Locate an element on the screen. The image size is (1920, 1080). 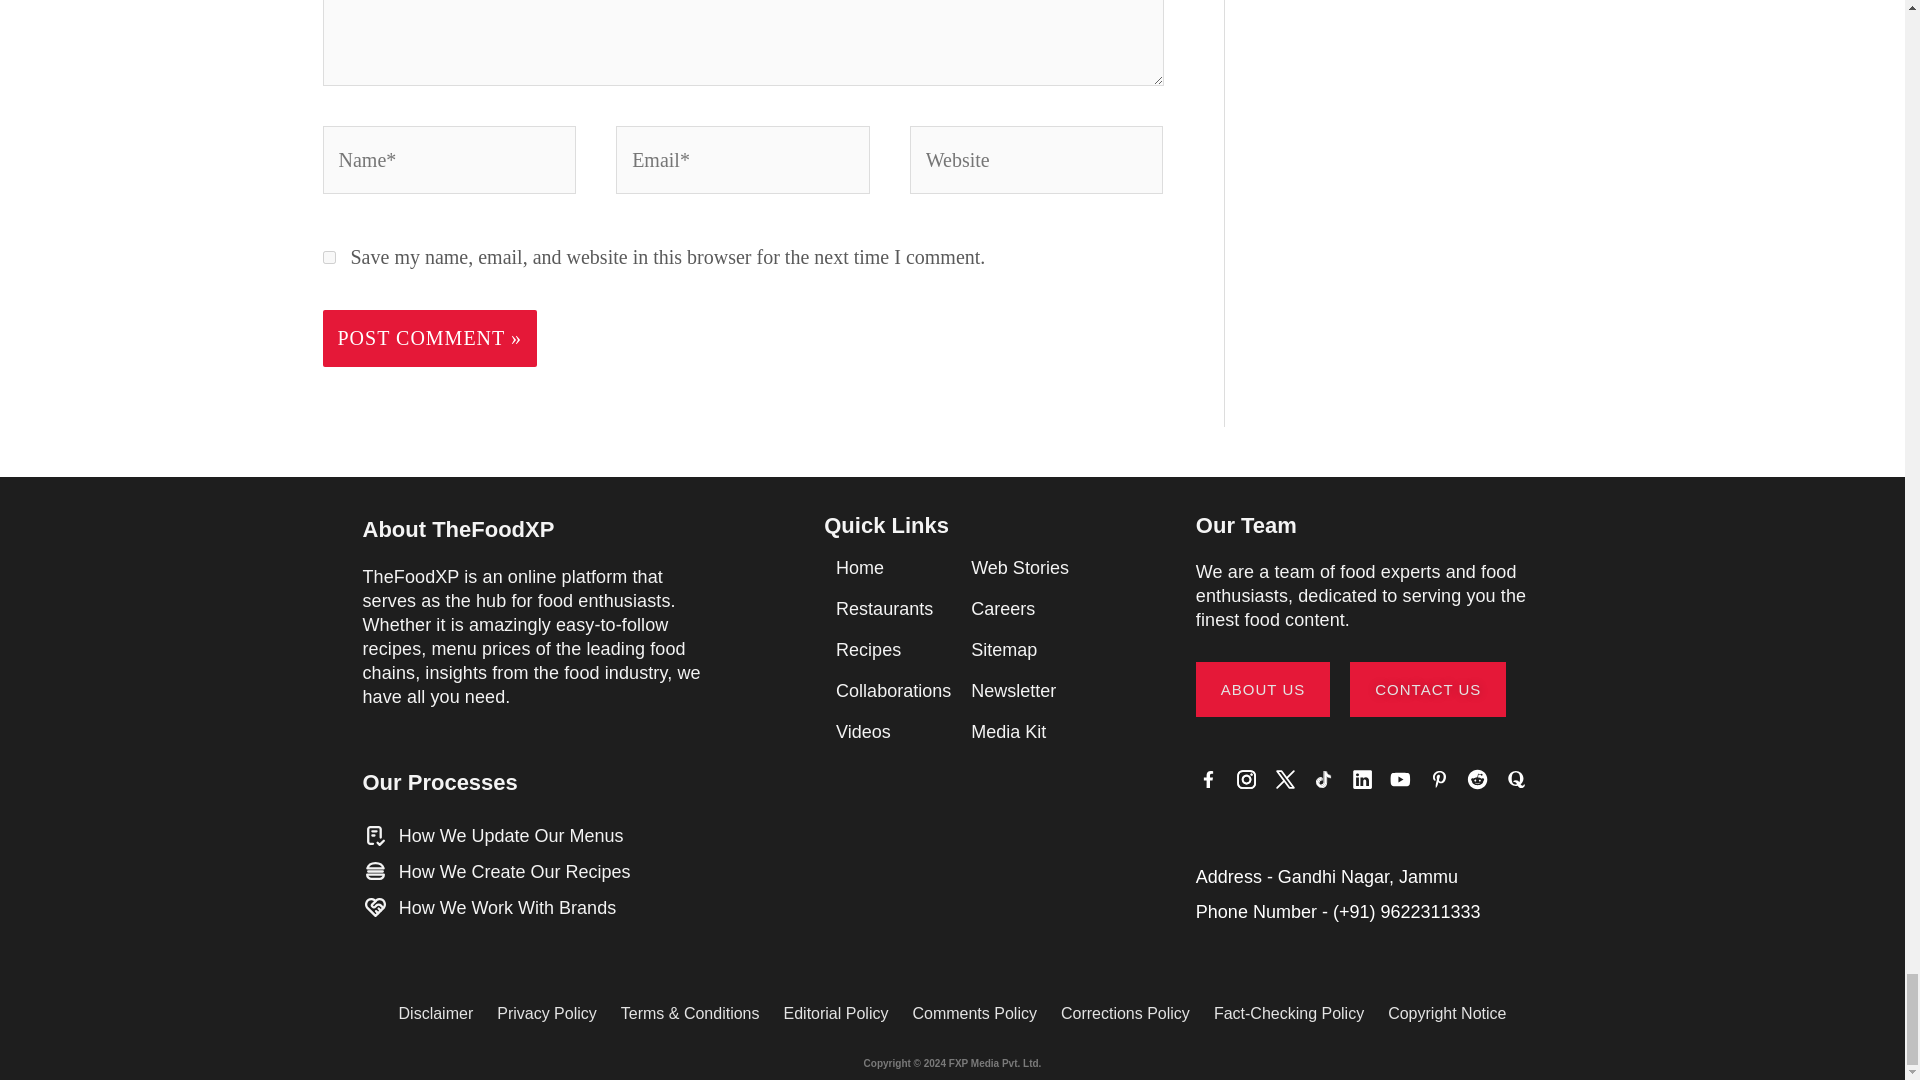
yes is located at coordinates (328, 256).